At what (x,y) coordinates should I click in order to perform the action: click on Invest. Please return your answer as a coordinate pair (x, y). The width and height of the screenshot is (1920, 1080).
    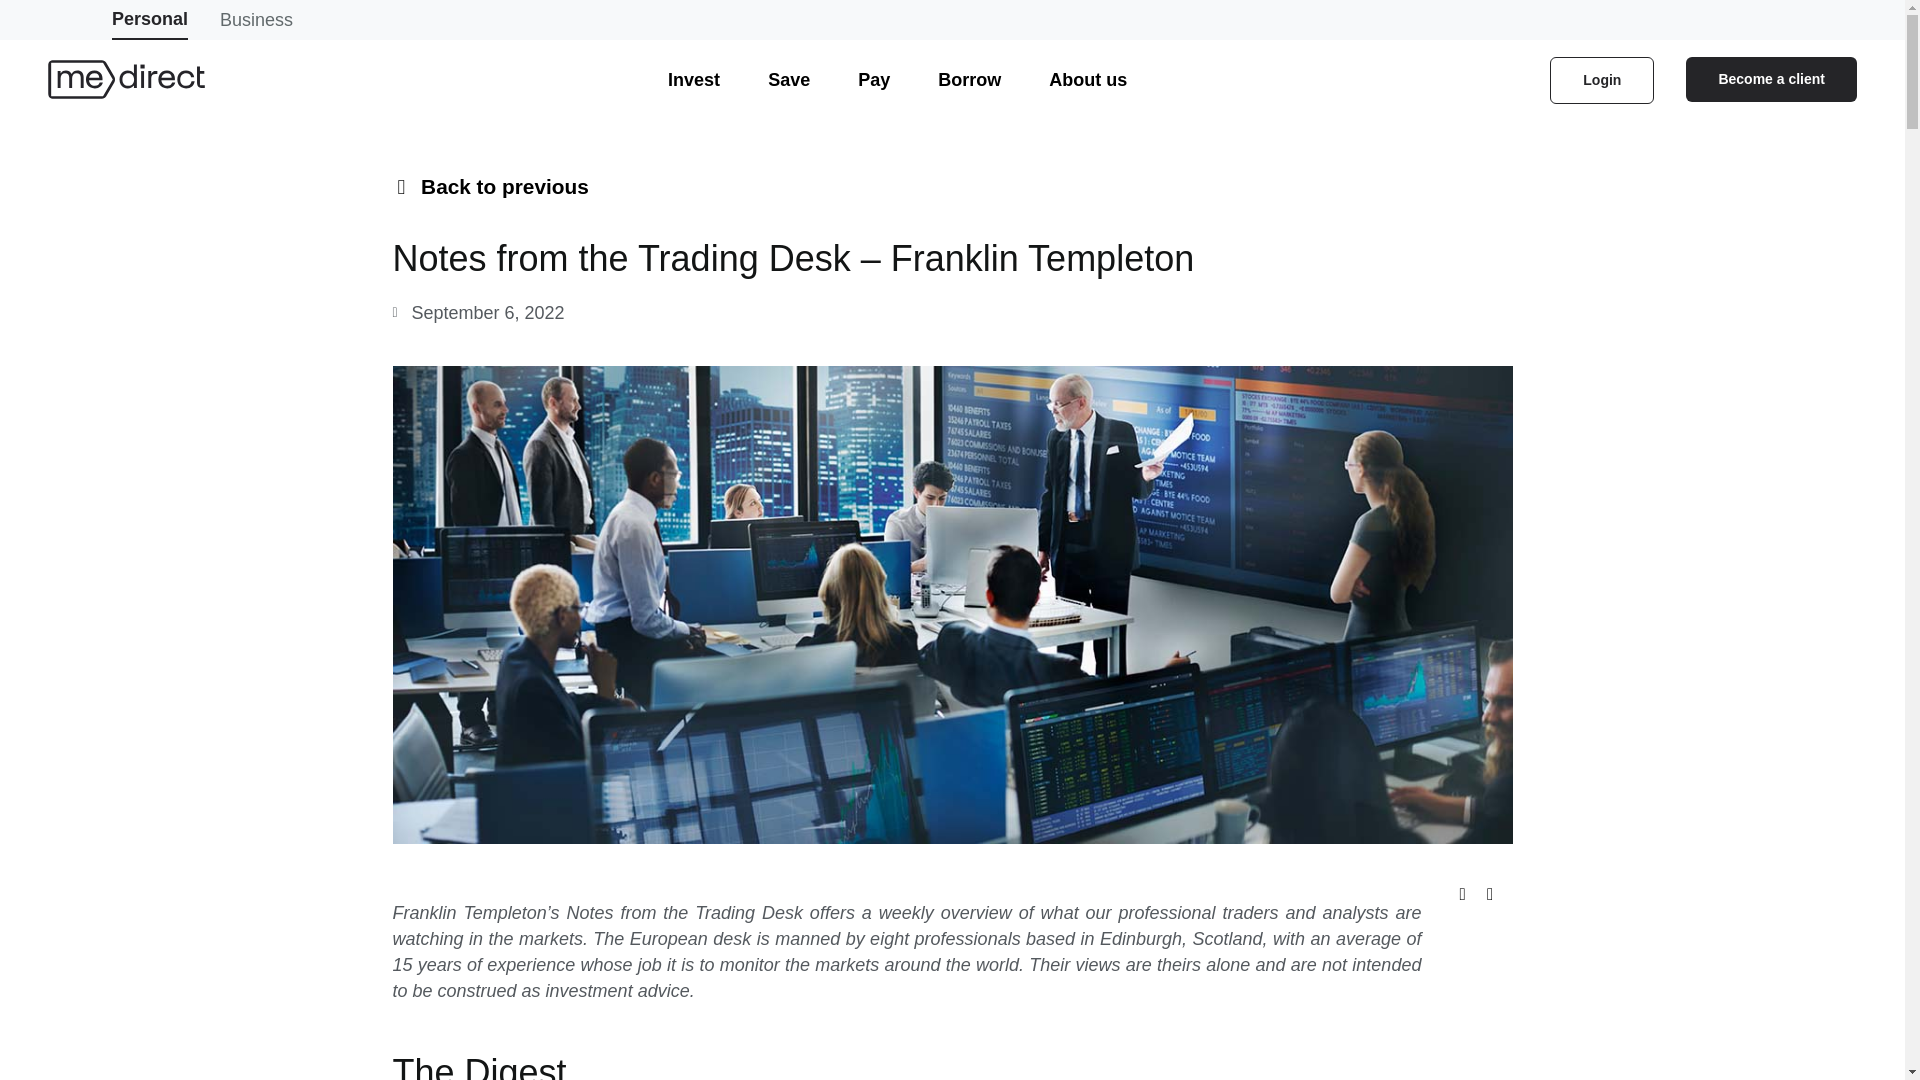
    Looking at the image, I should click on (694, 80).